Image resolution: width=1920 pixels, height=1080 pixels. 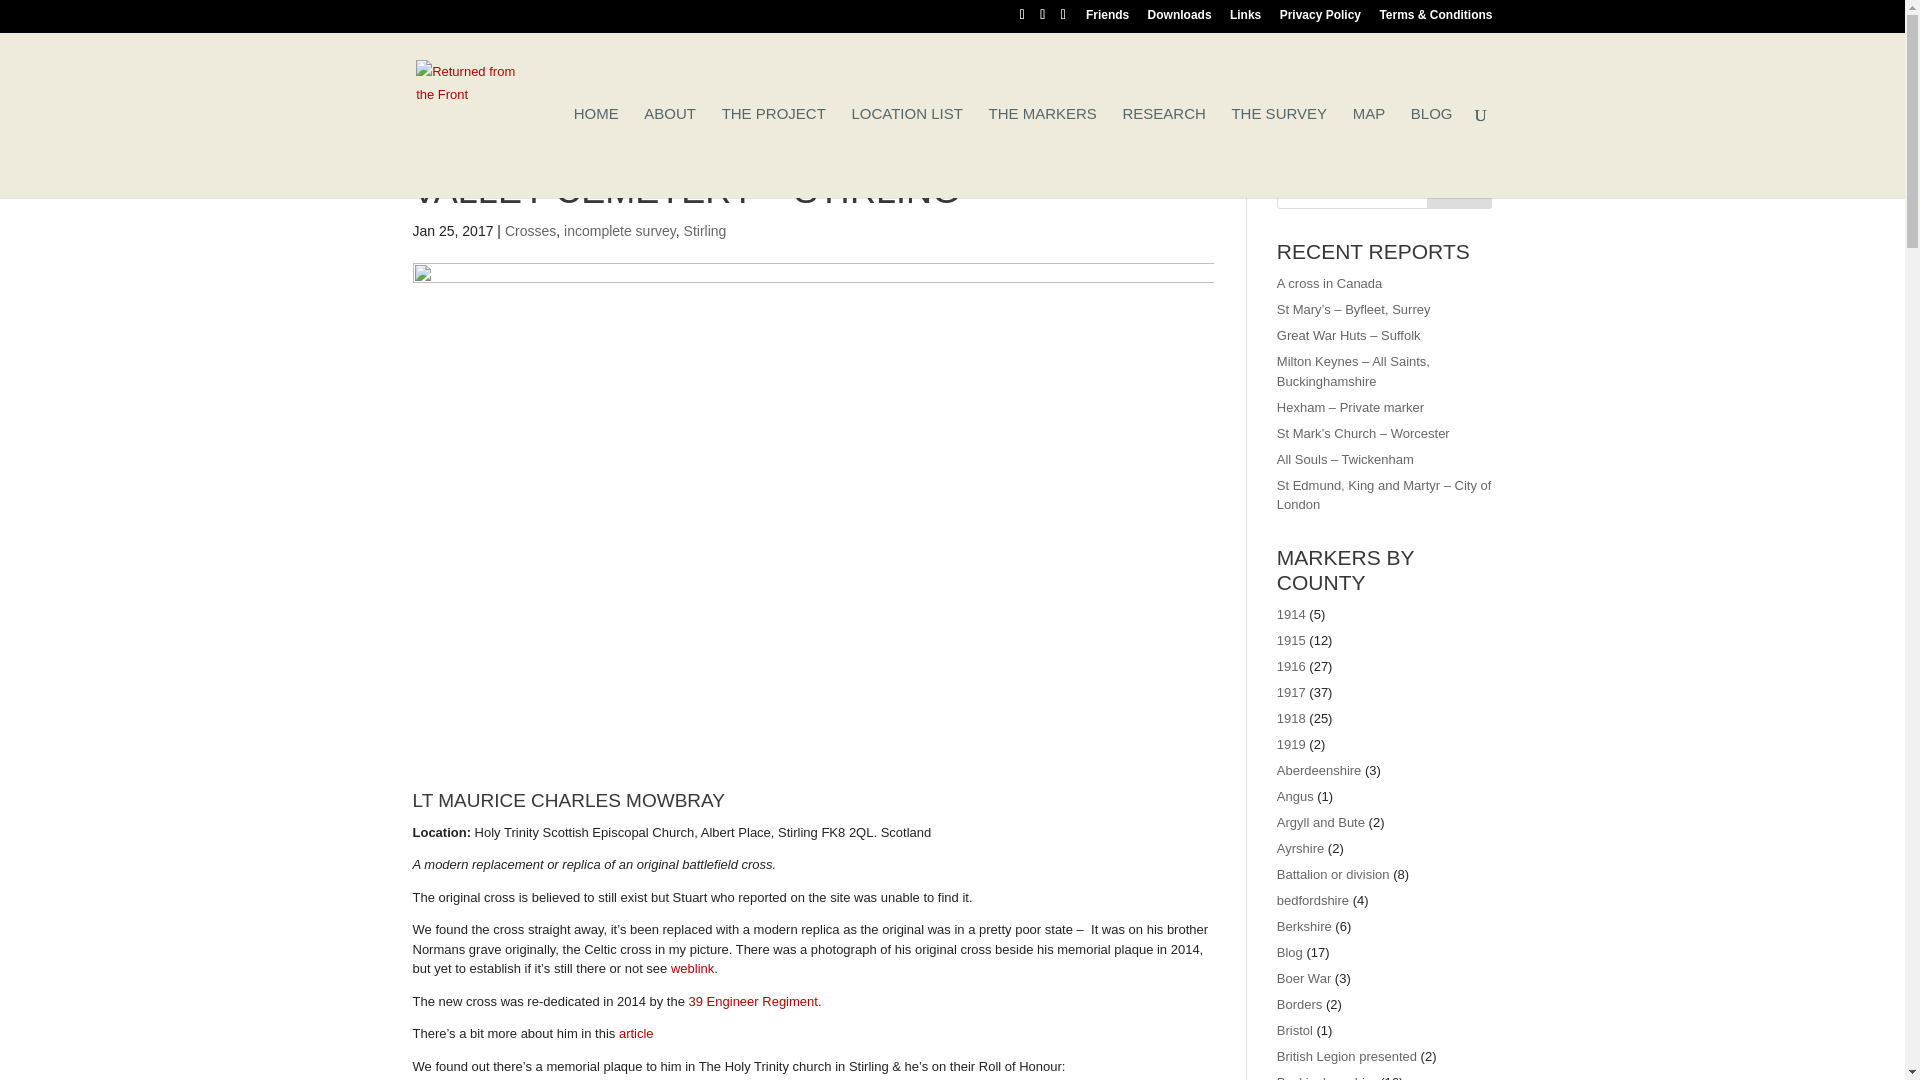 What do you see at coordinates (1432, 152) in the screenshot?
I see `BLOG` at bounding box center [1432, 152].